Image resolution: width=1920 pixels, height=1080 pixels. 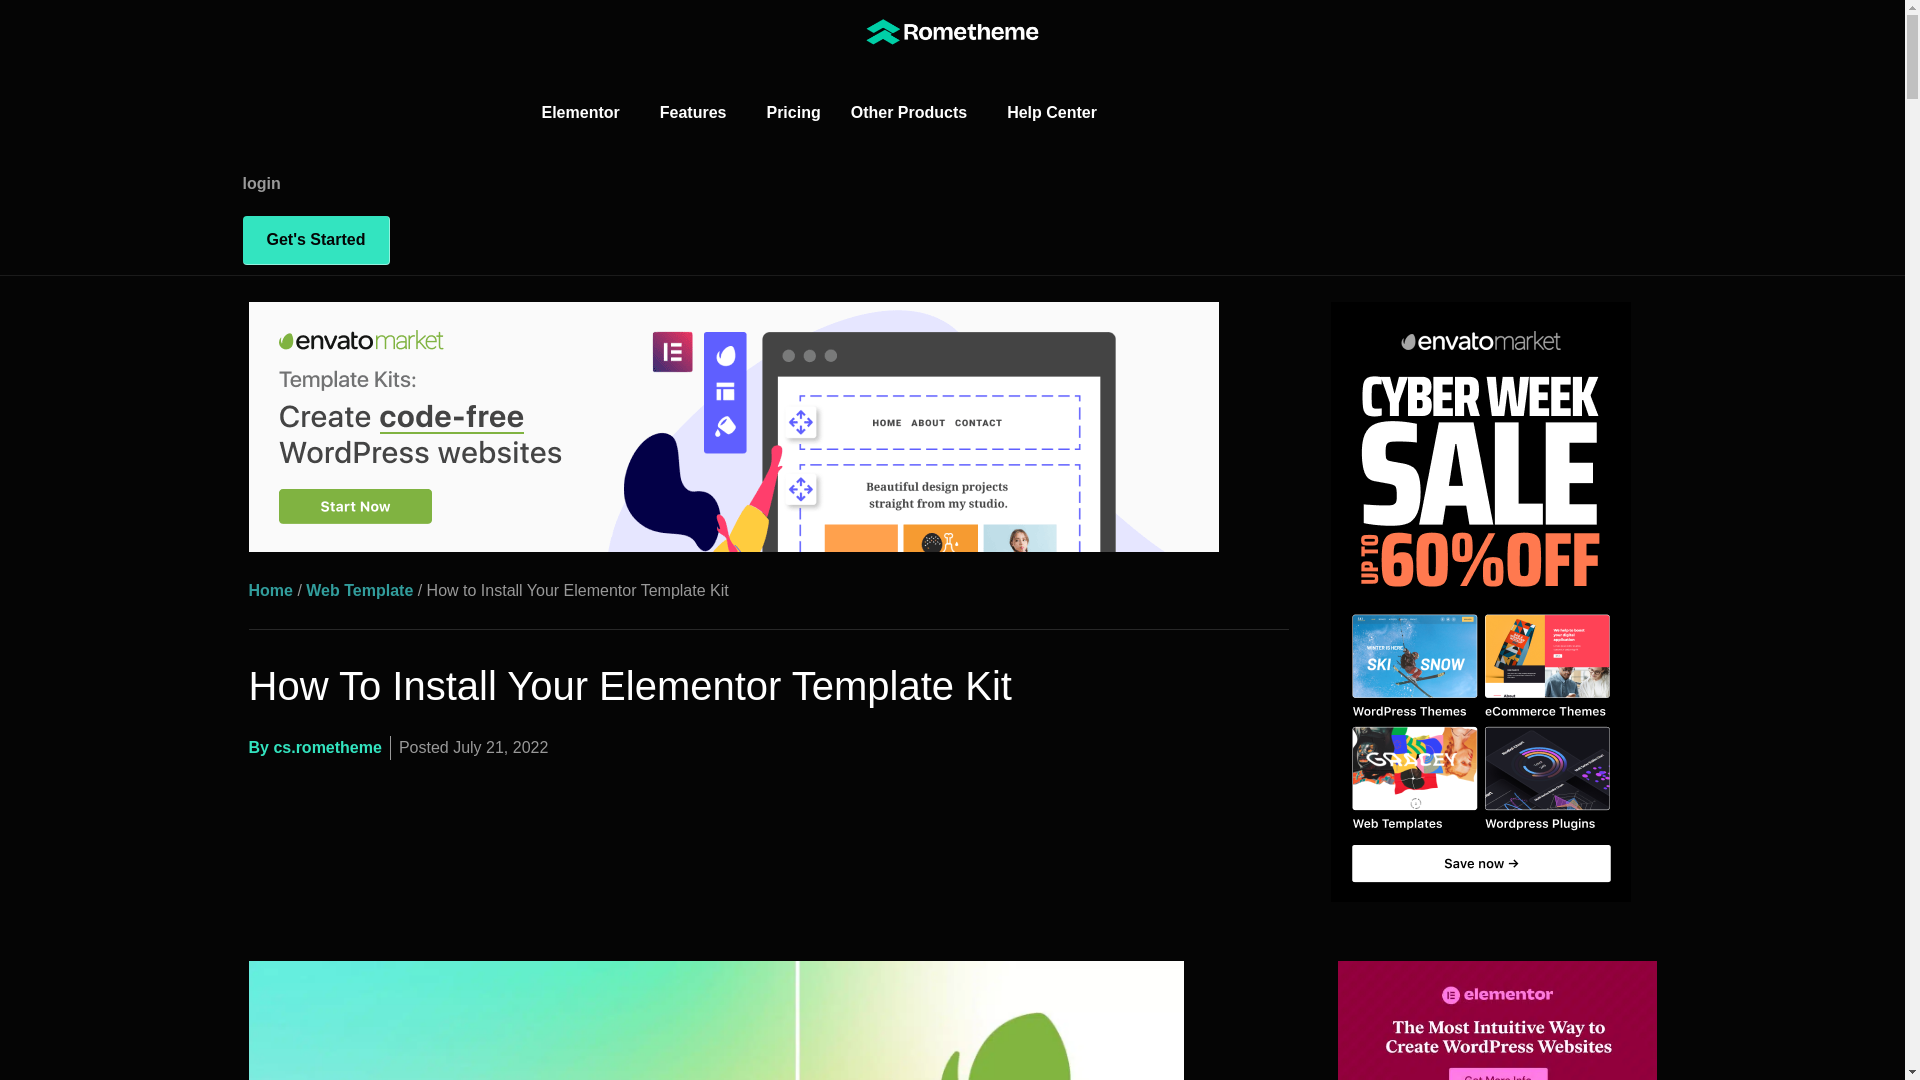 I want to click on Pricing, so click(x=792, y=113).